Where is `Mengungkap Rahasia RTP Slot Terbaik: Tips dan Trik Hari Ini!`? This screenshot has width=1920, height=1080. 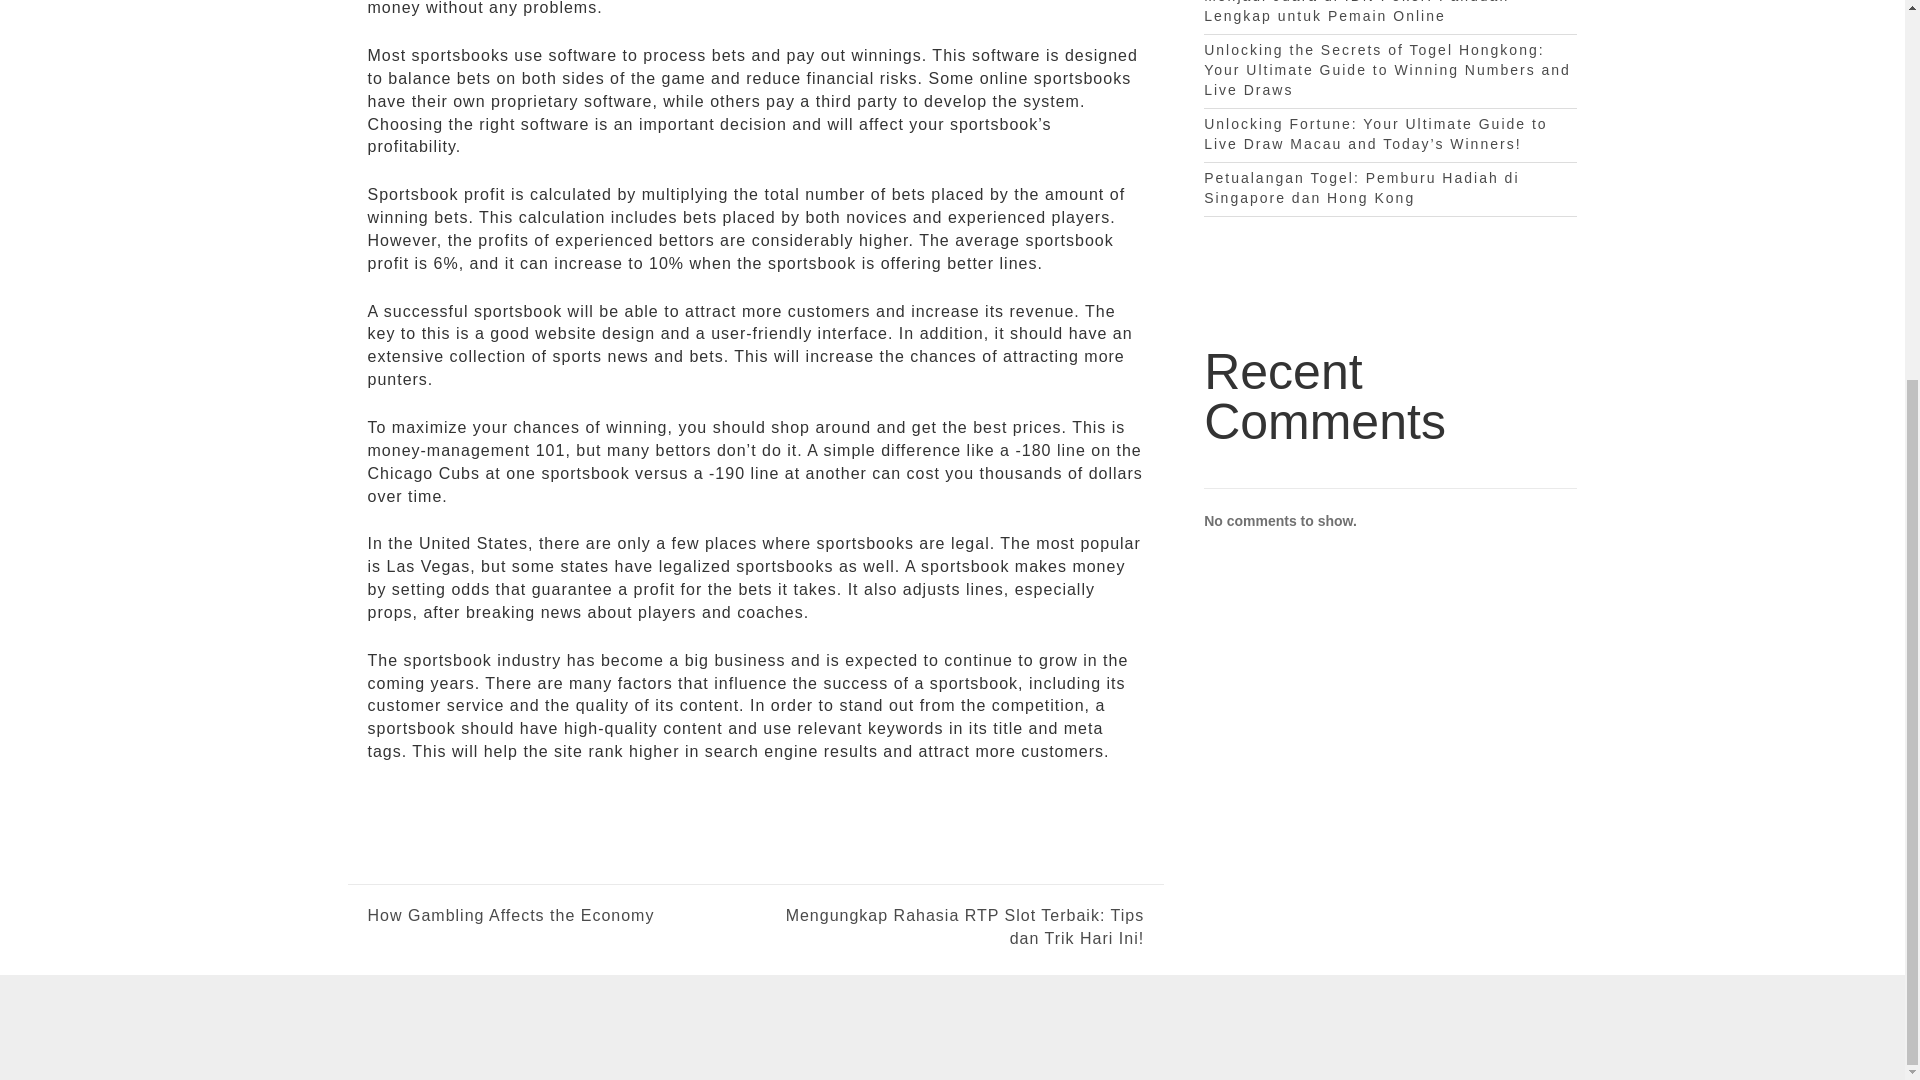 Mengungkap Rahasia RTP Slot Terbaik: Tips dan Trik Hari Ini! is located at coordinates (950, 928).